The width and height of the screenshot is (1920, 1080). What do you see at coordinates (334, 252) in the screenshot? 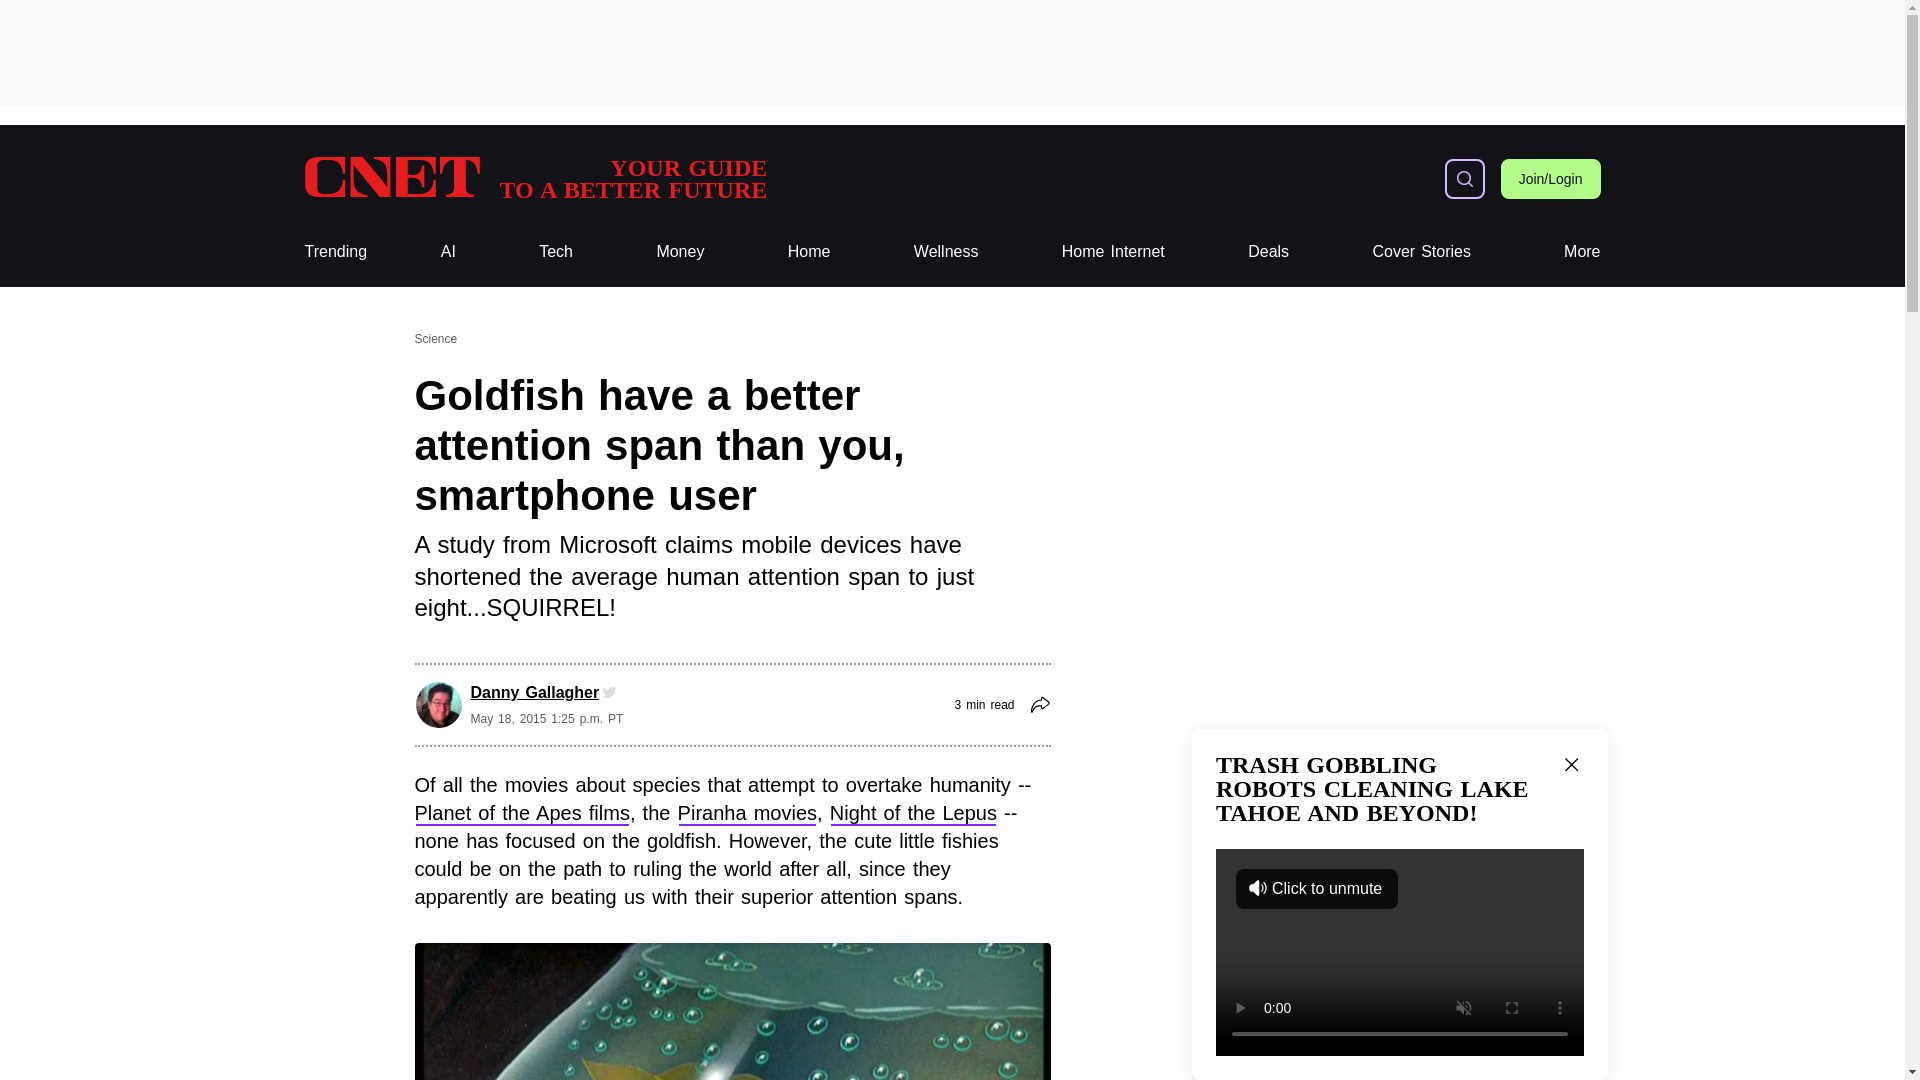
I see `Trending` at bounding box center [334, 252].